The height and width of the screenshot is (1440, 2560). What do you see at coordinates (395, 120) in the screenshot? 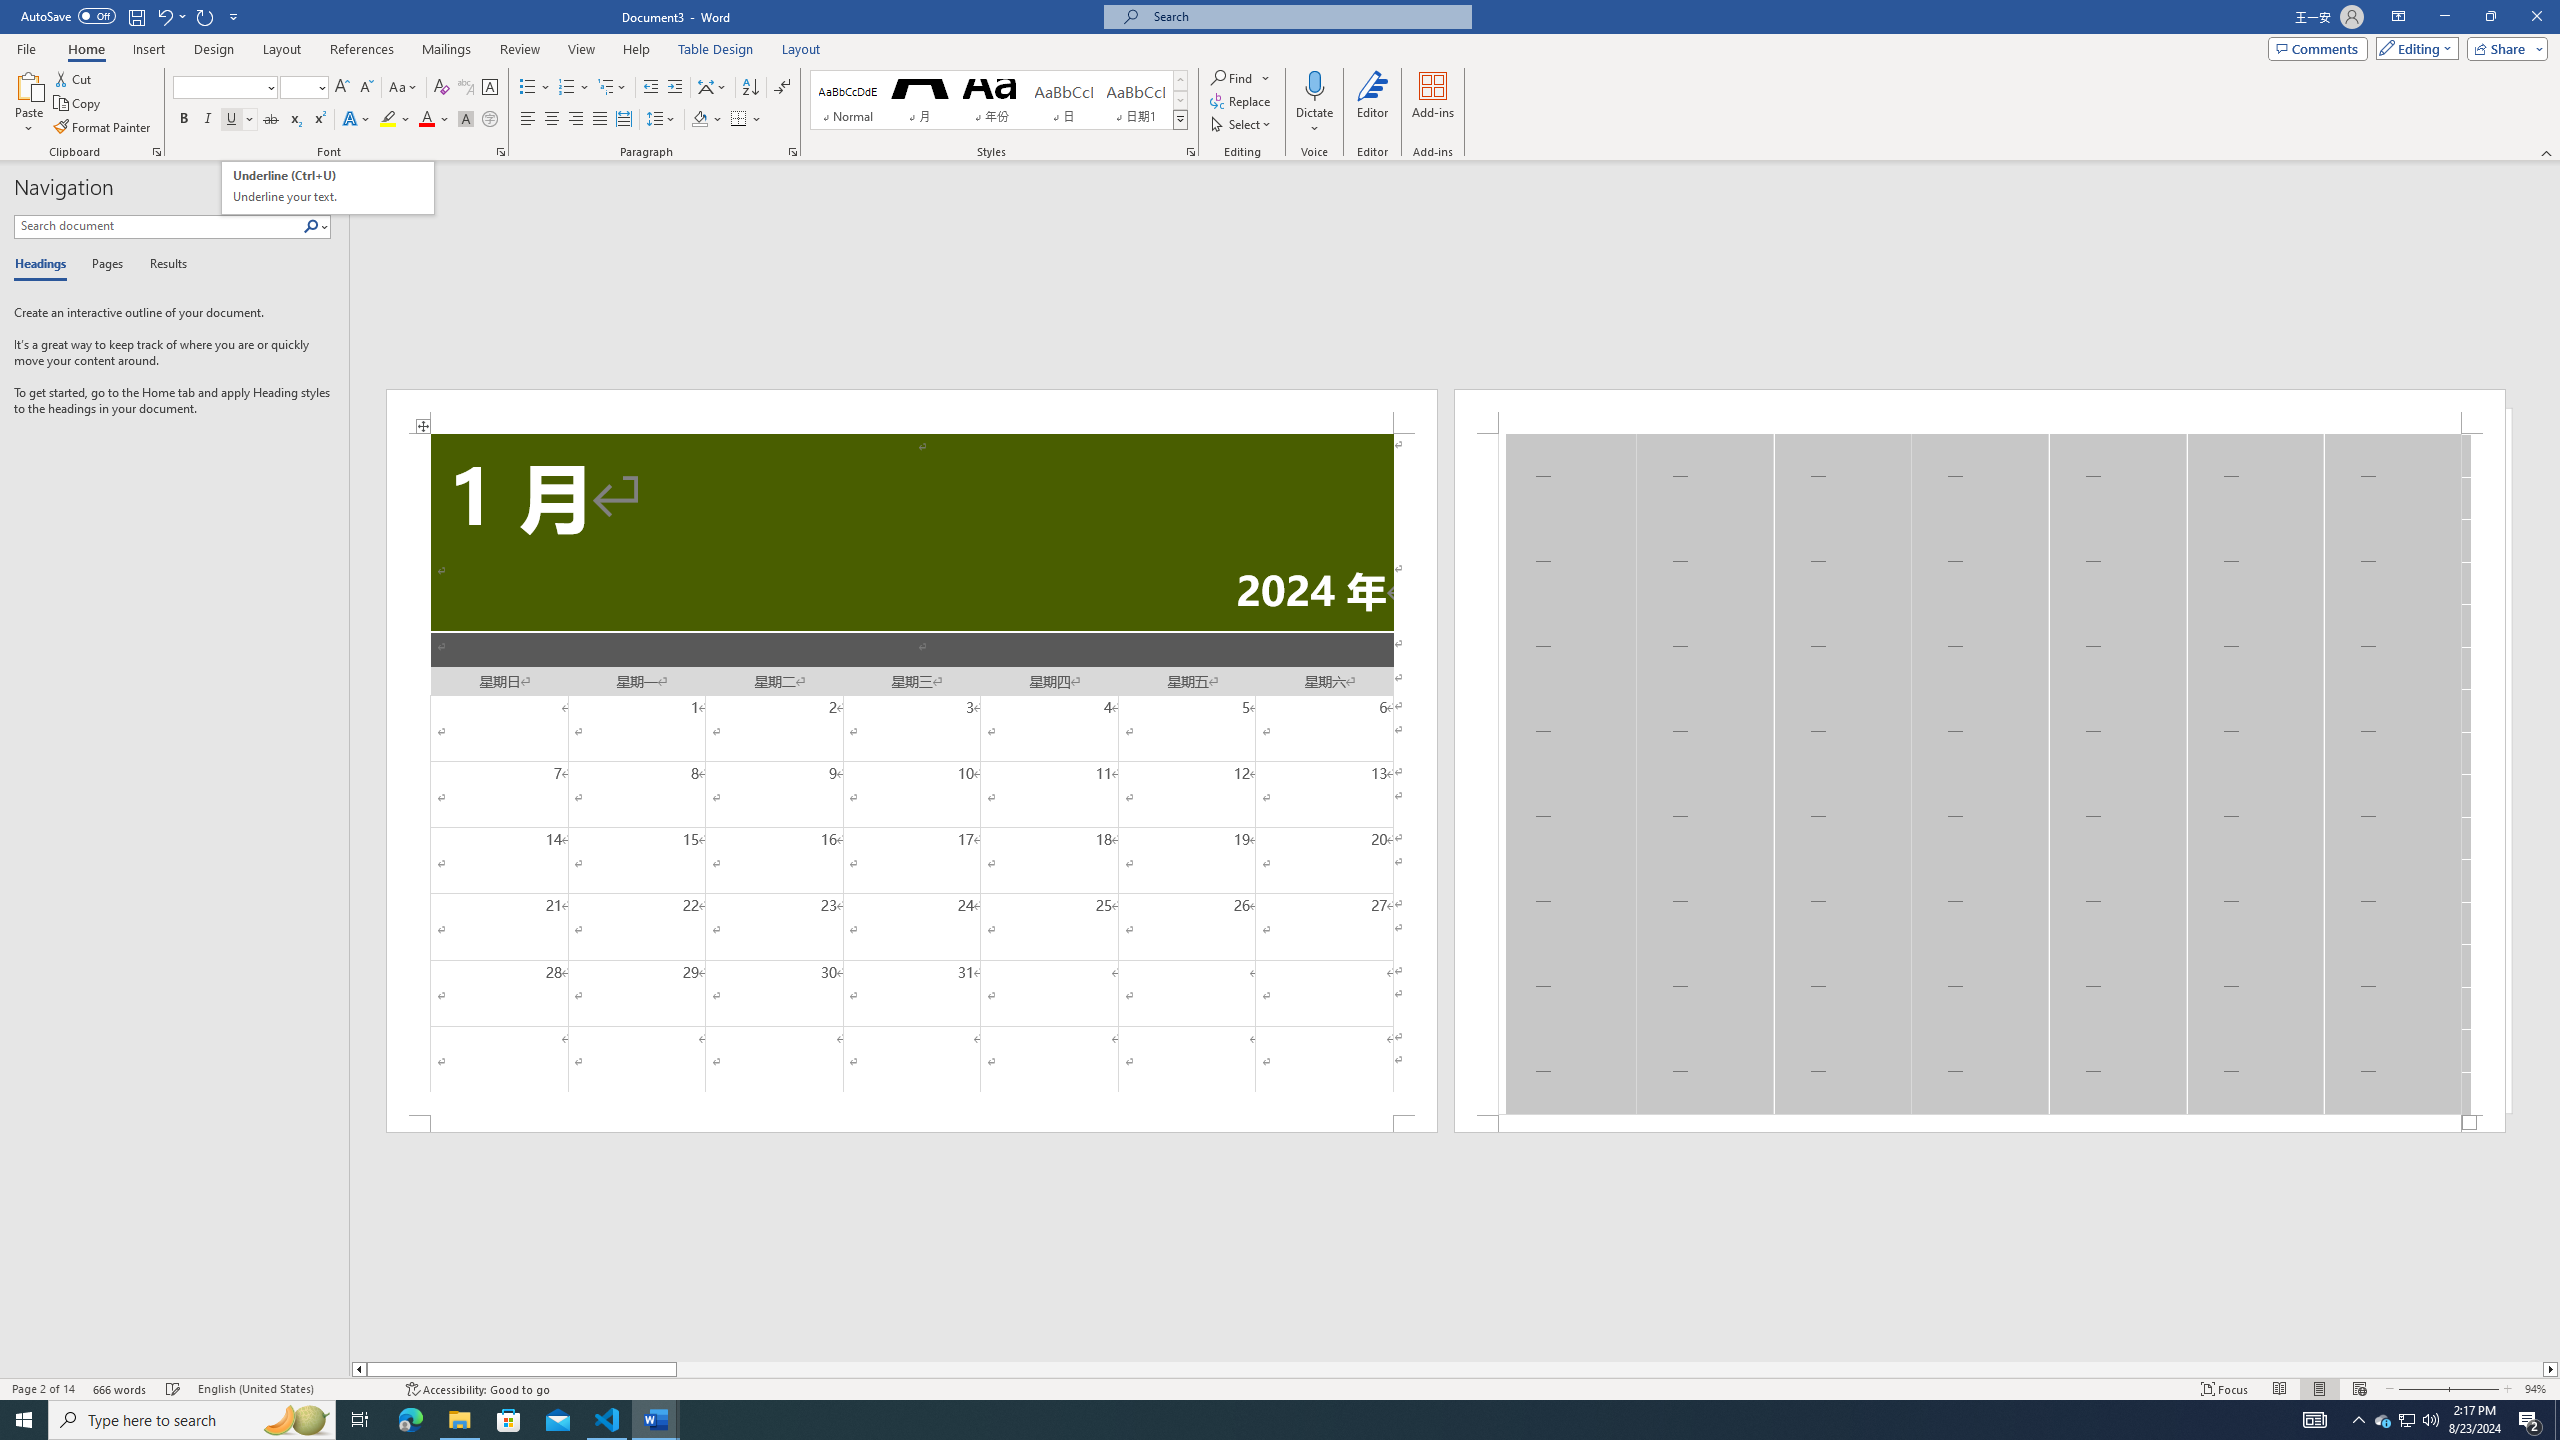
I see `Distributed` at bounding box center [395, 120].